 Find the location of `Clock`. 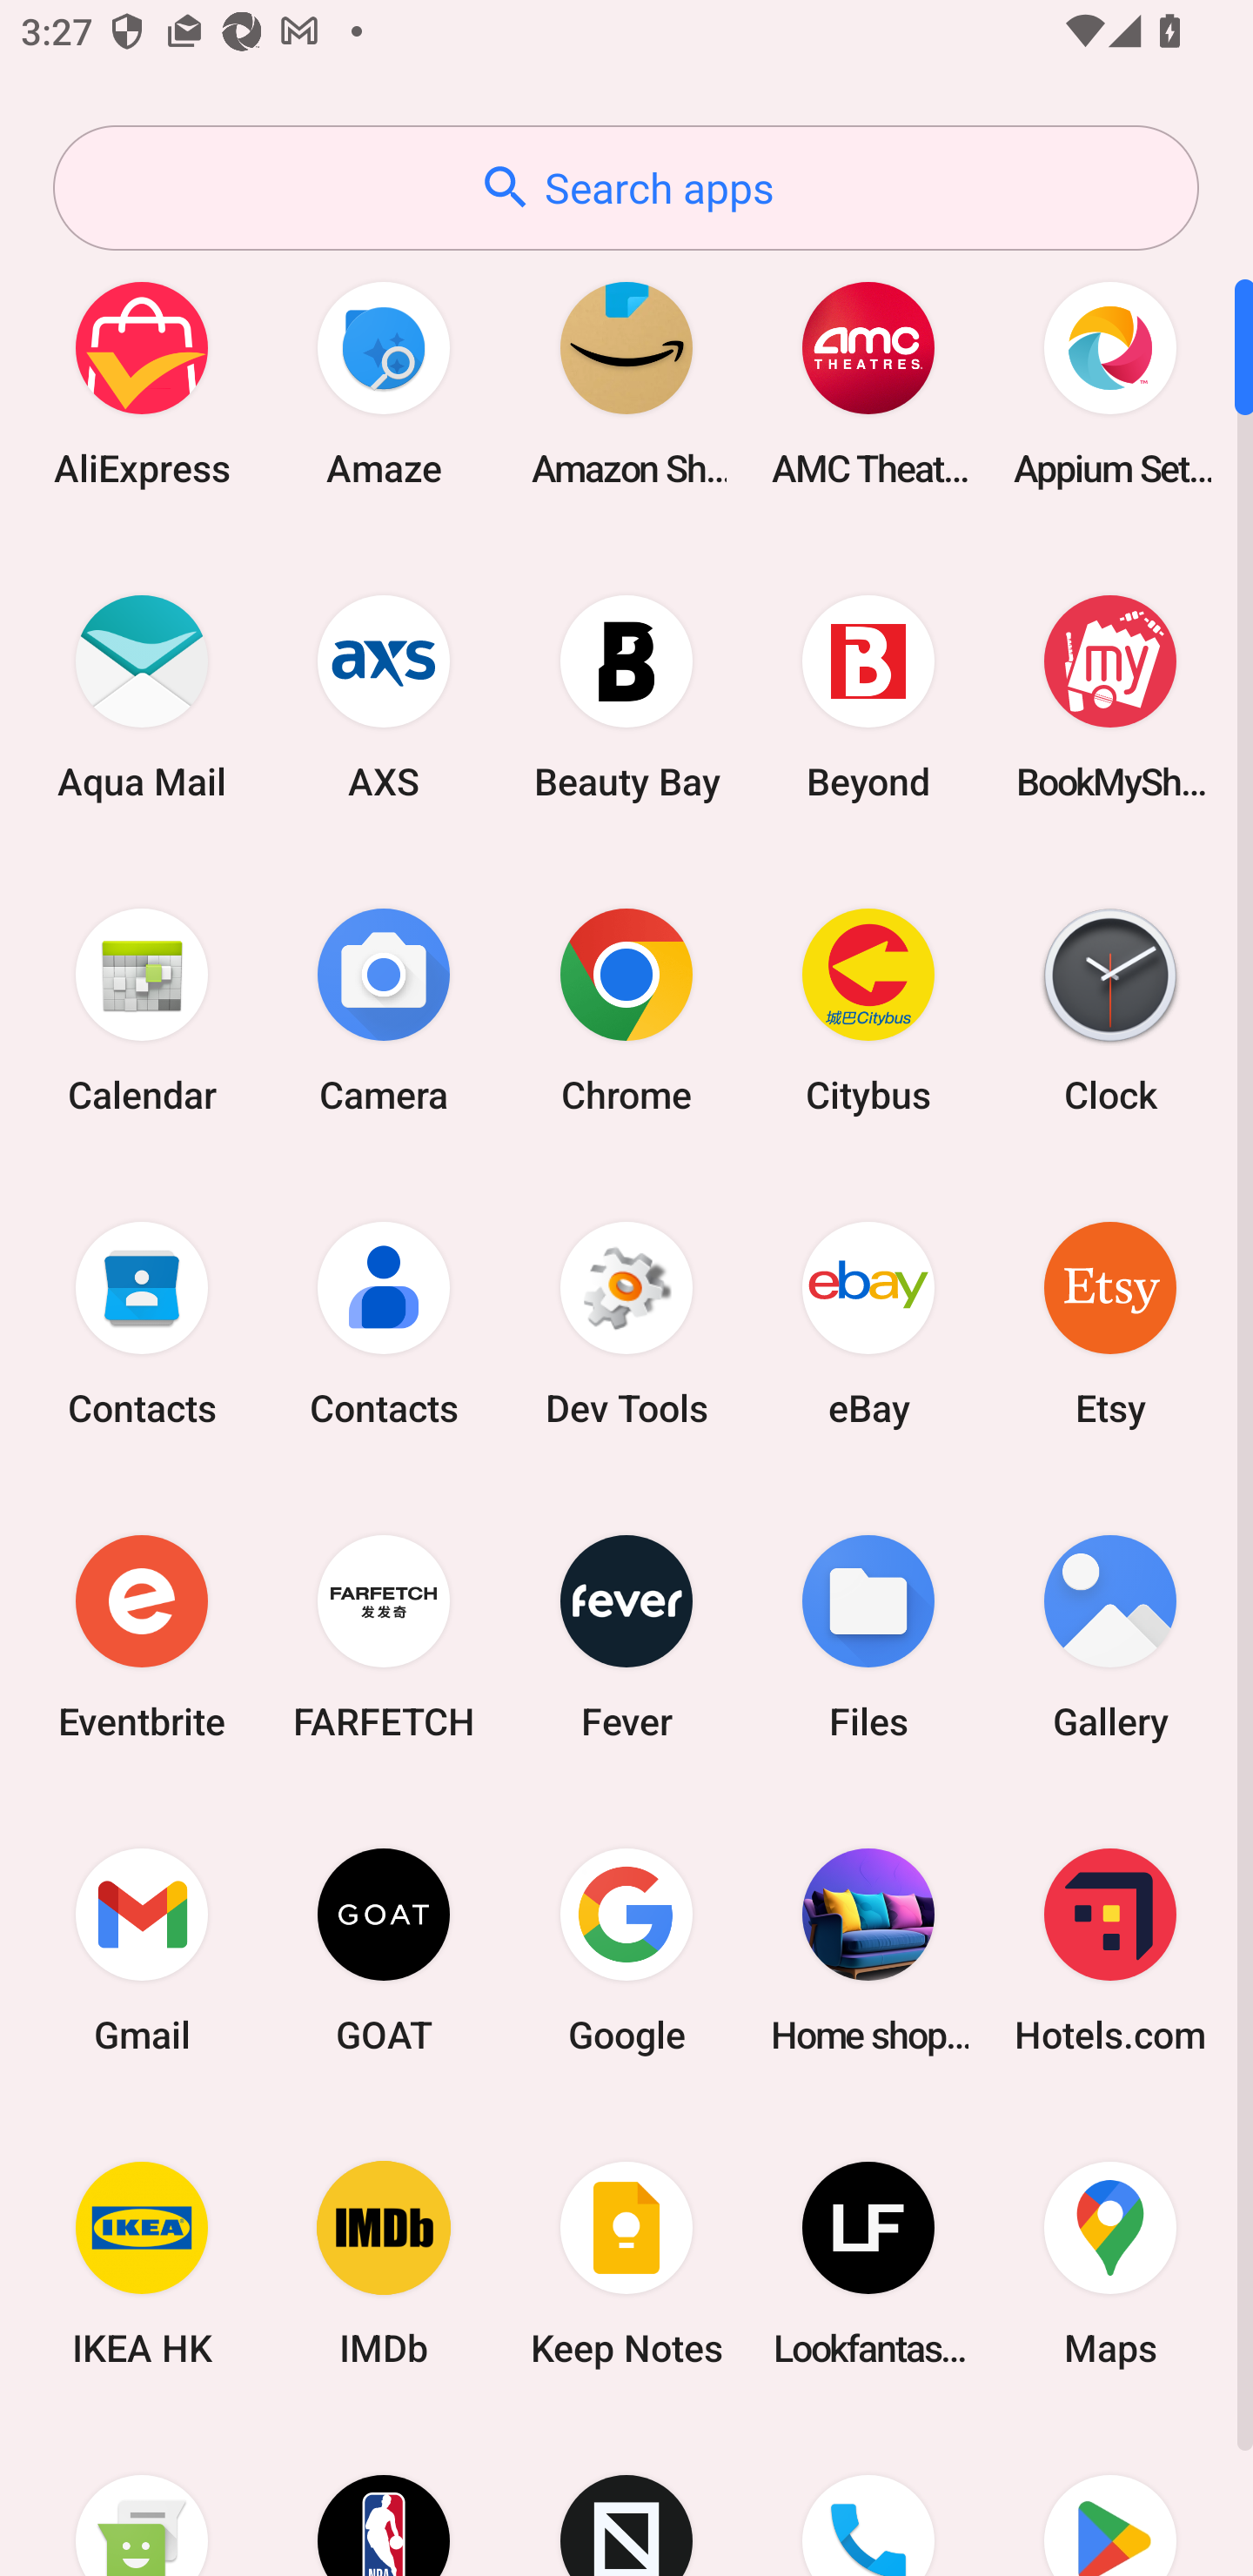

Clock is located at coordinates (1110, 1010).